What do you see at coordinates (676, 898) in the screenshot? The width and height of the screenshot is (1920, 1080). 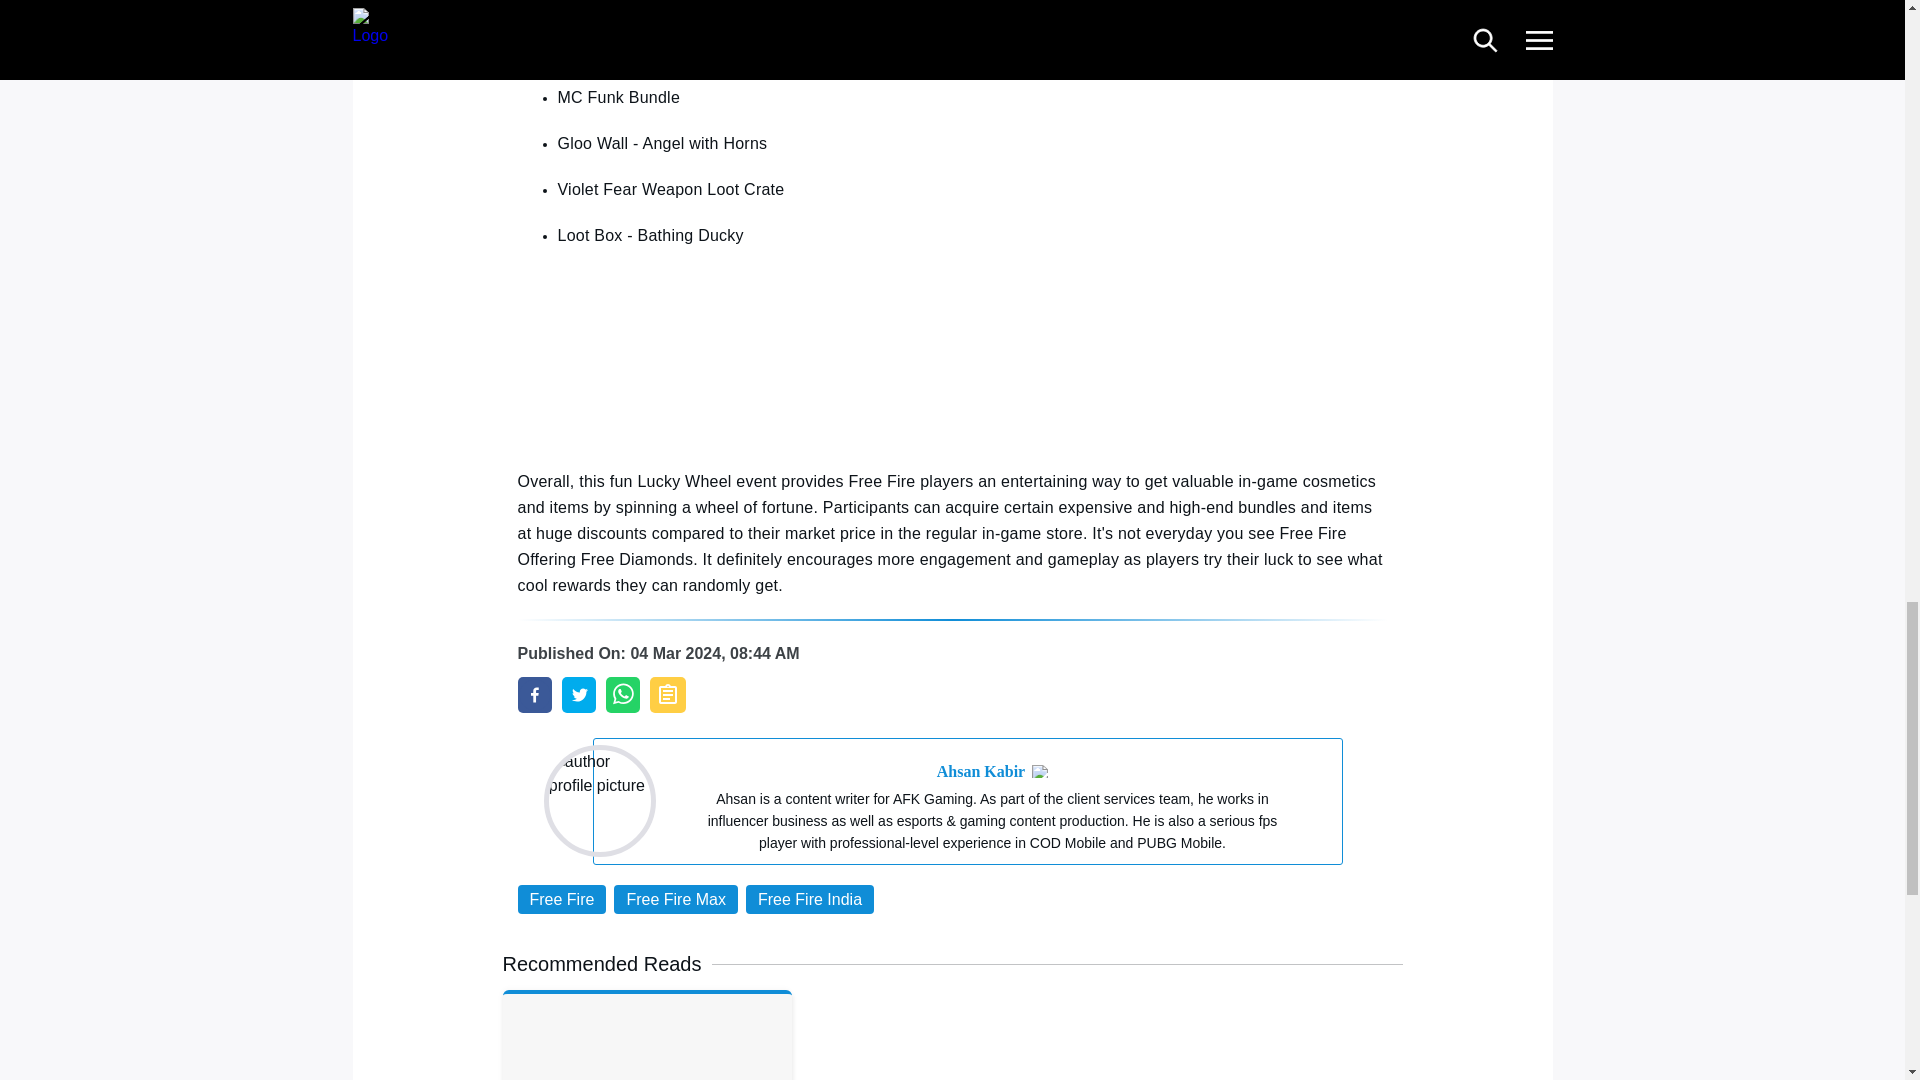 I see `Free Fire Max` at bounding box center [676, 898].